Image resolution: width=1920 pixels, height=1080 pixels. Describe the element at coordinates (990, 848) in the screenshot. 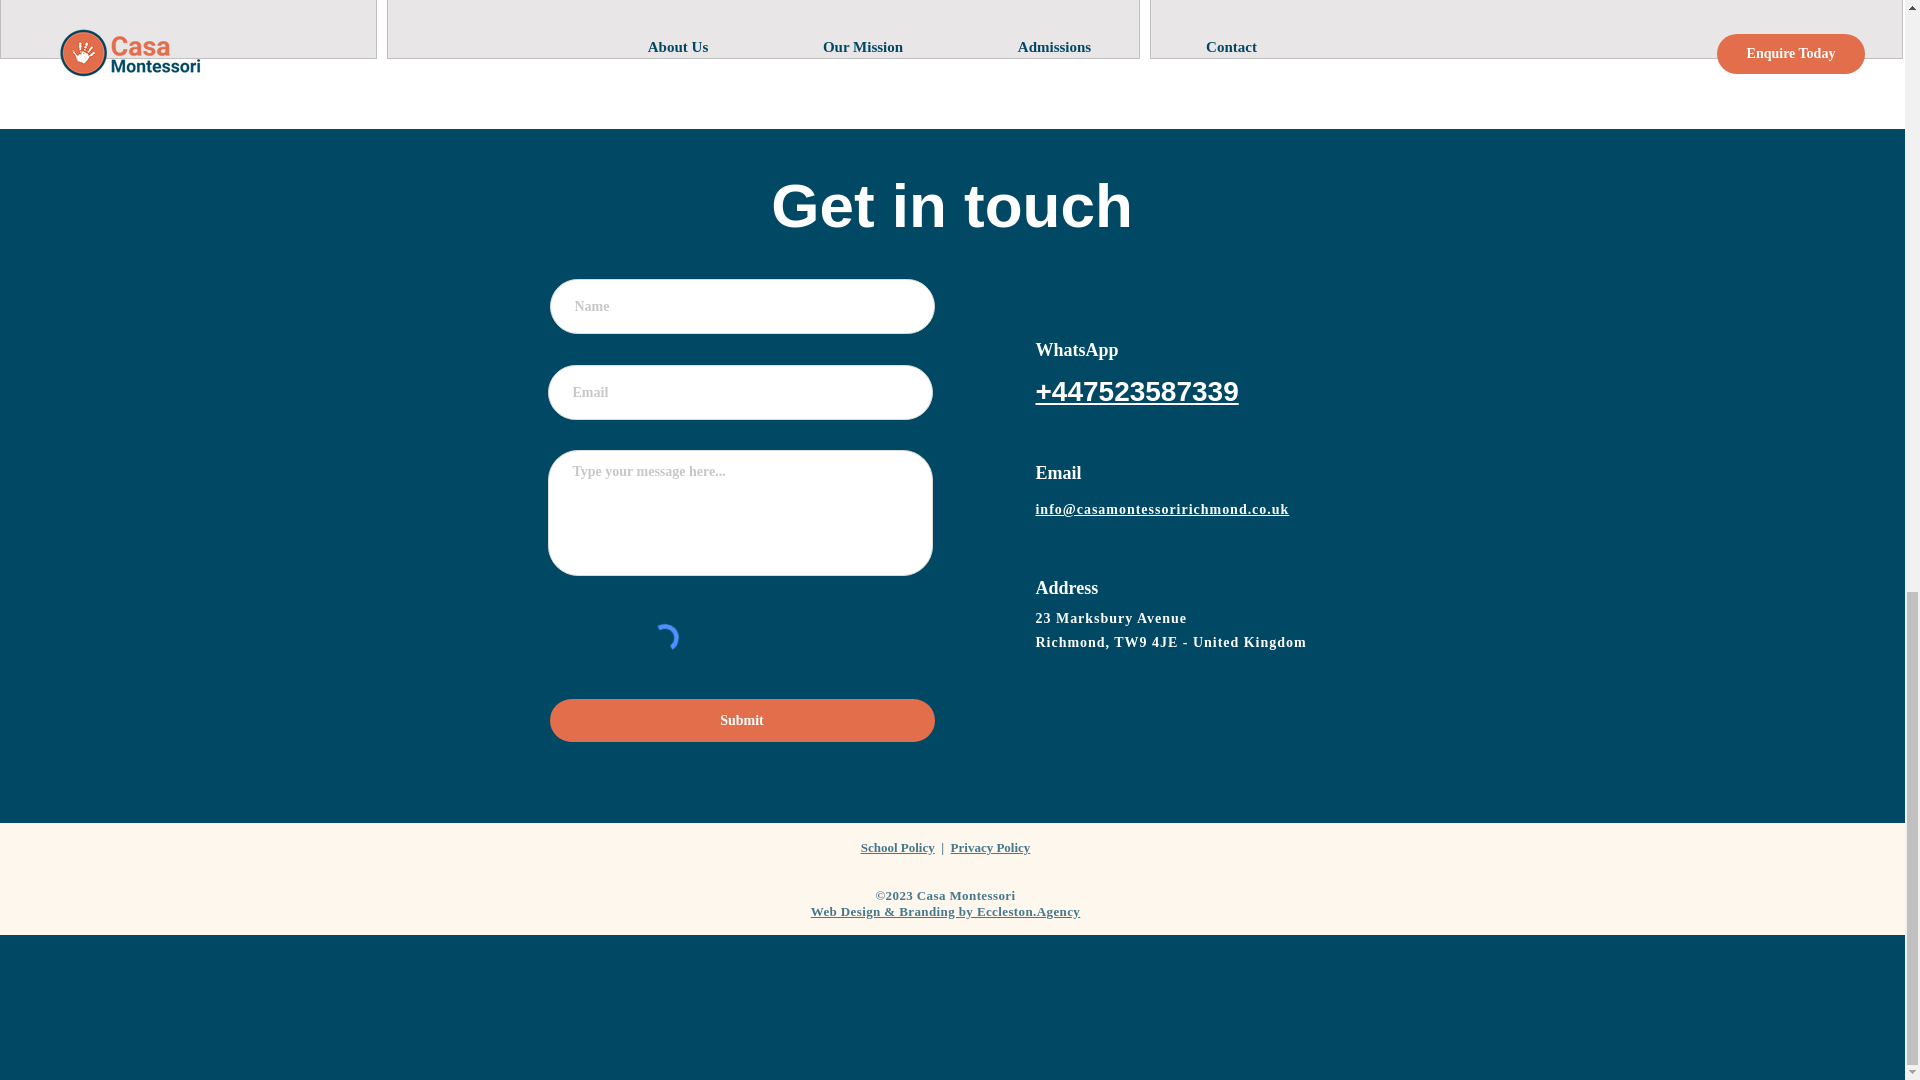

I see `Privacy Policy` at that location.